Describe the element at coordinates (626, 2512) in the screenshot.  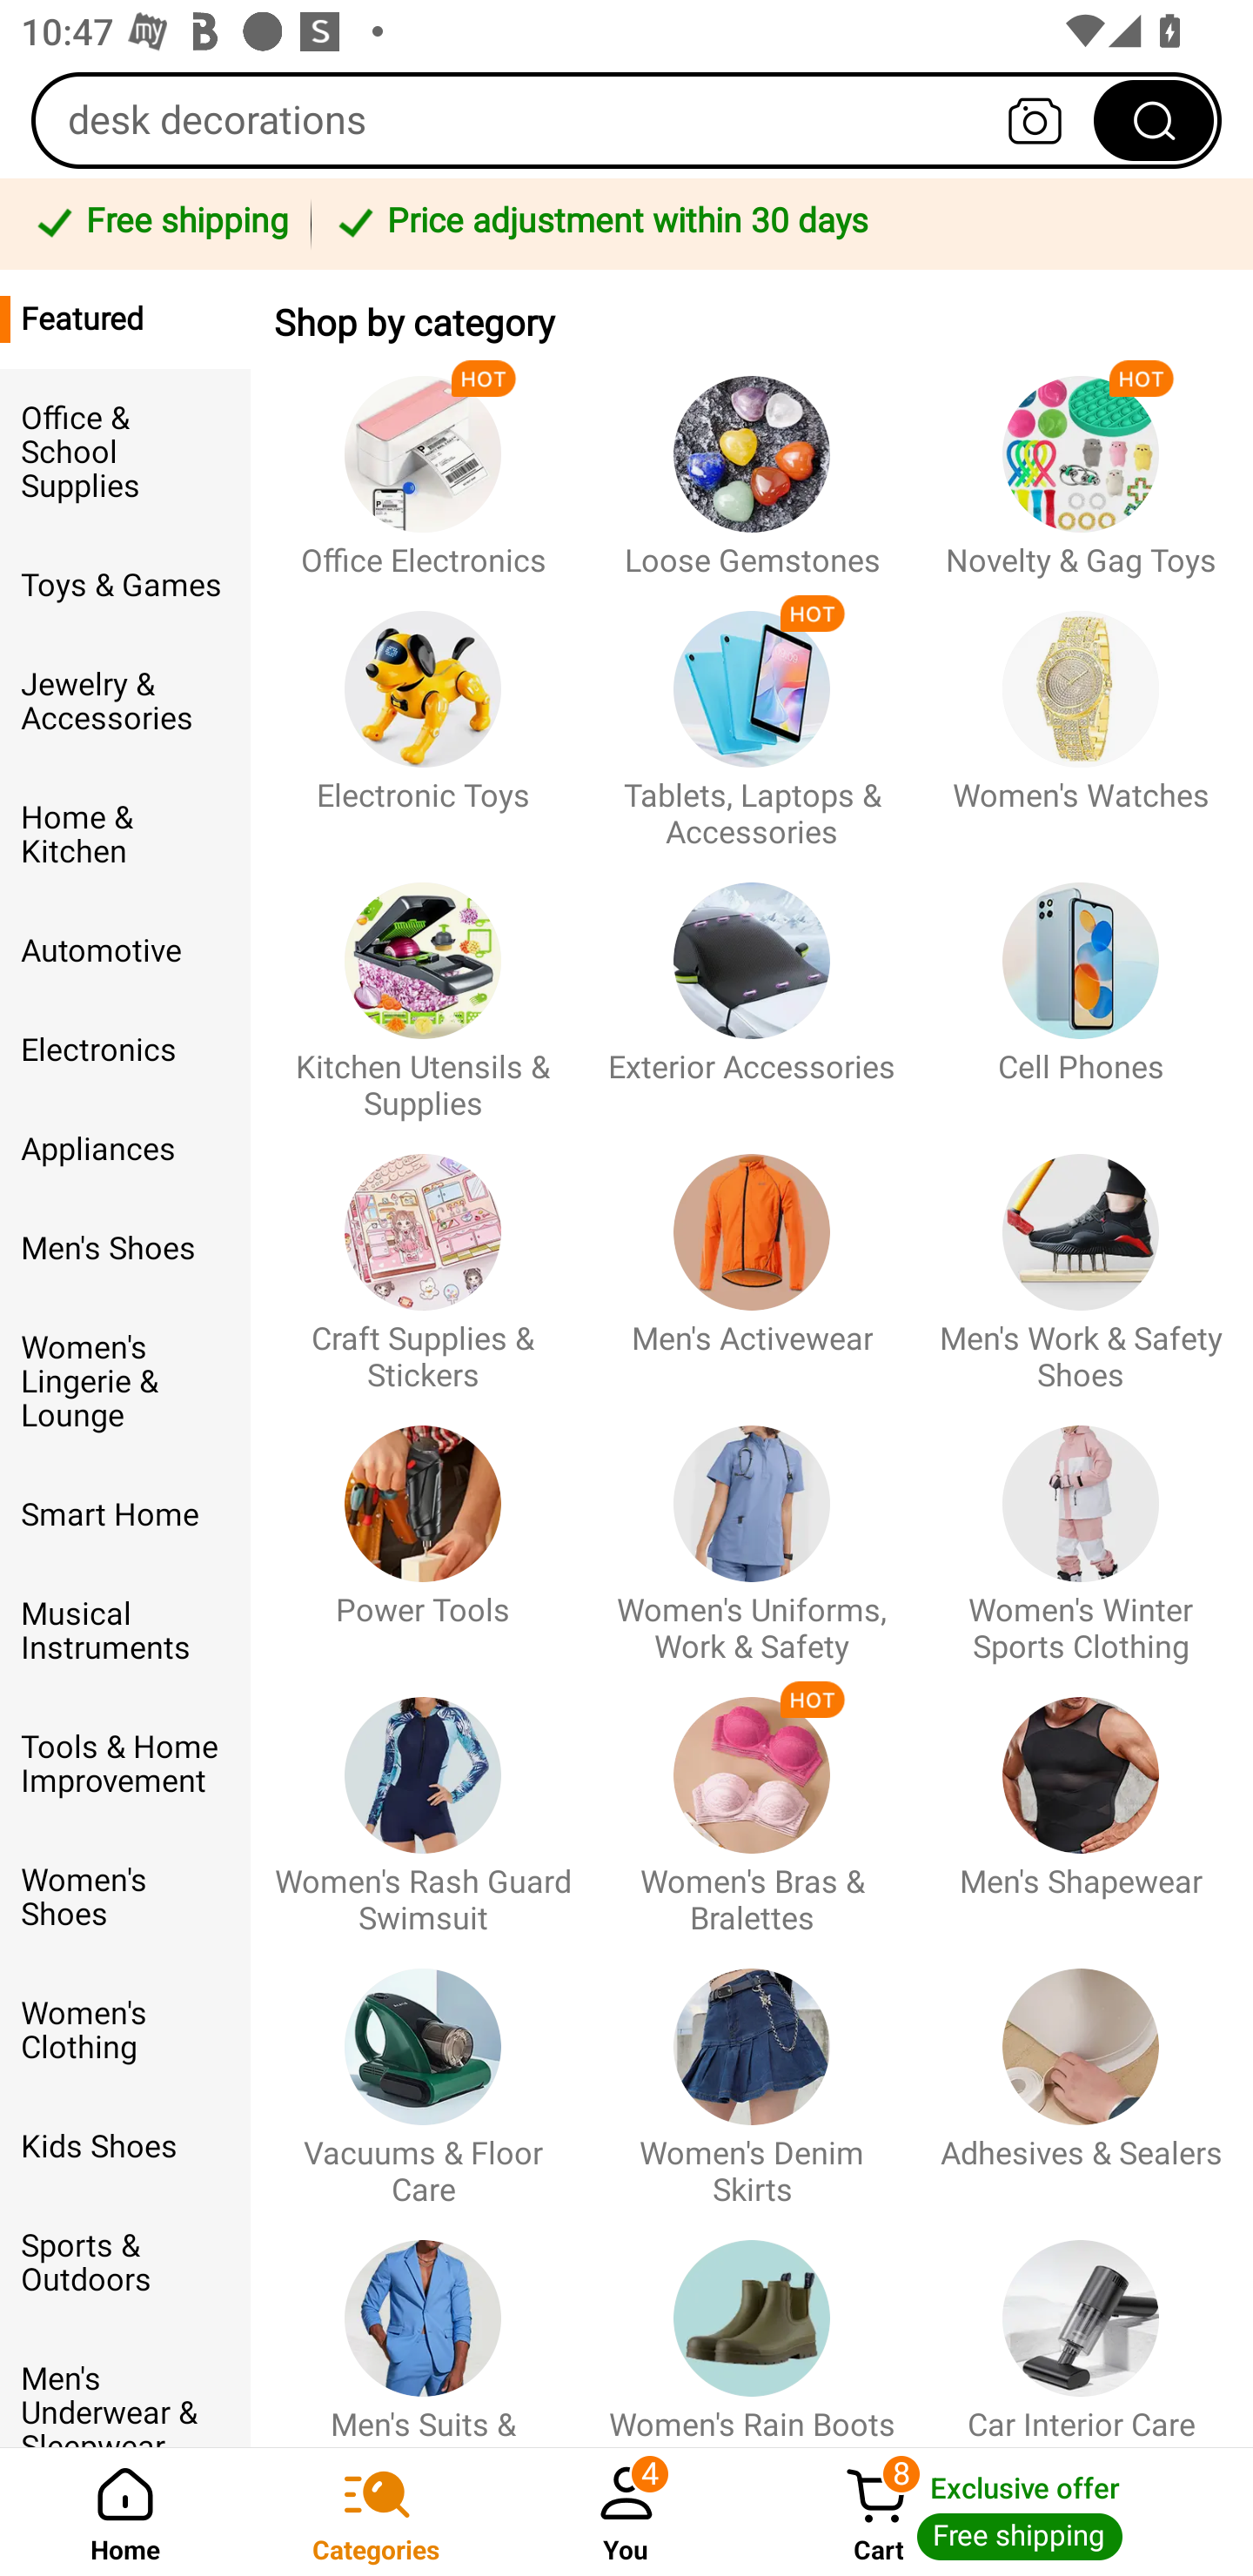
I see `You 4 You` at that location.